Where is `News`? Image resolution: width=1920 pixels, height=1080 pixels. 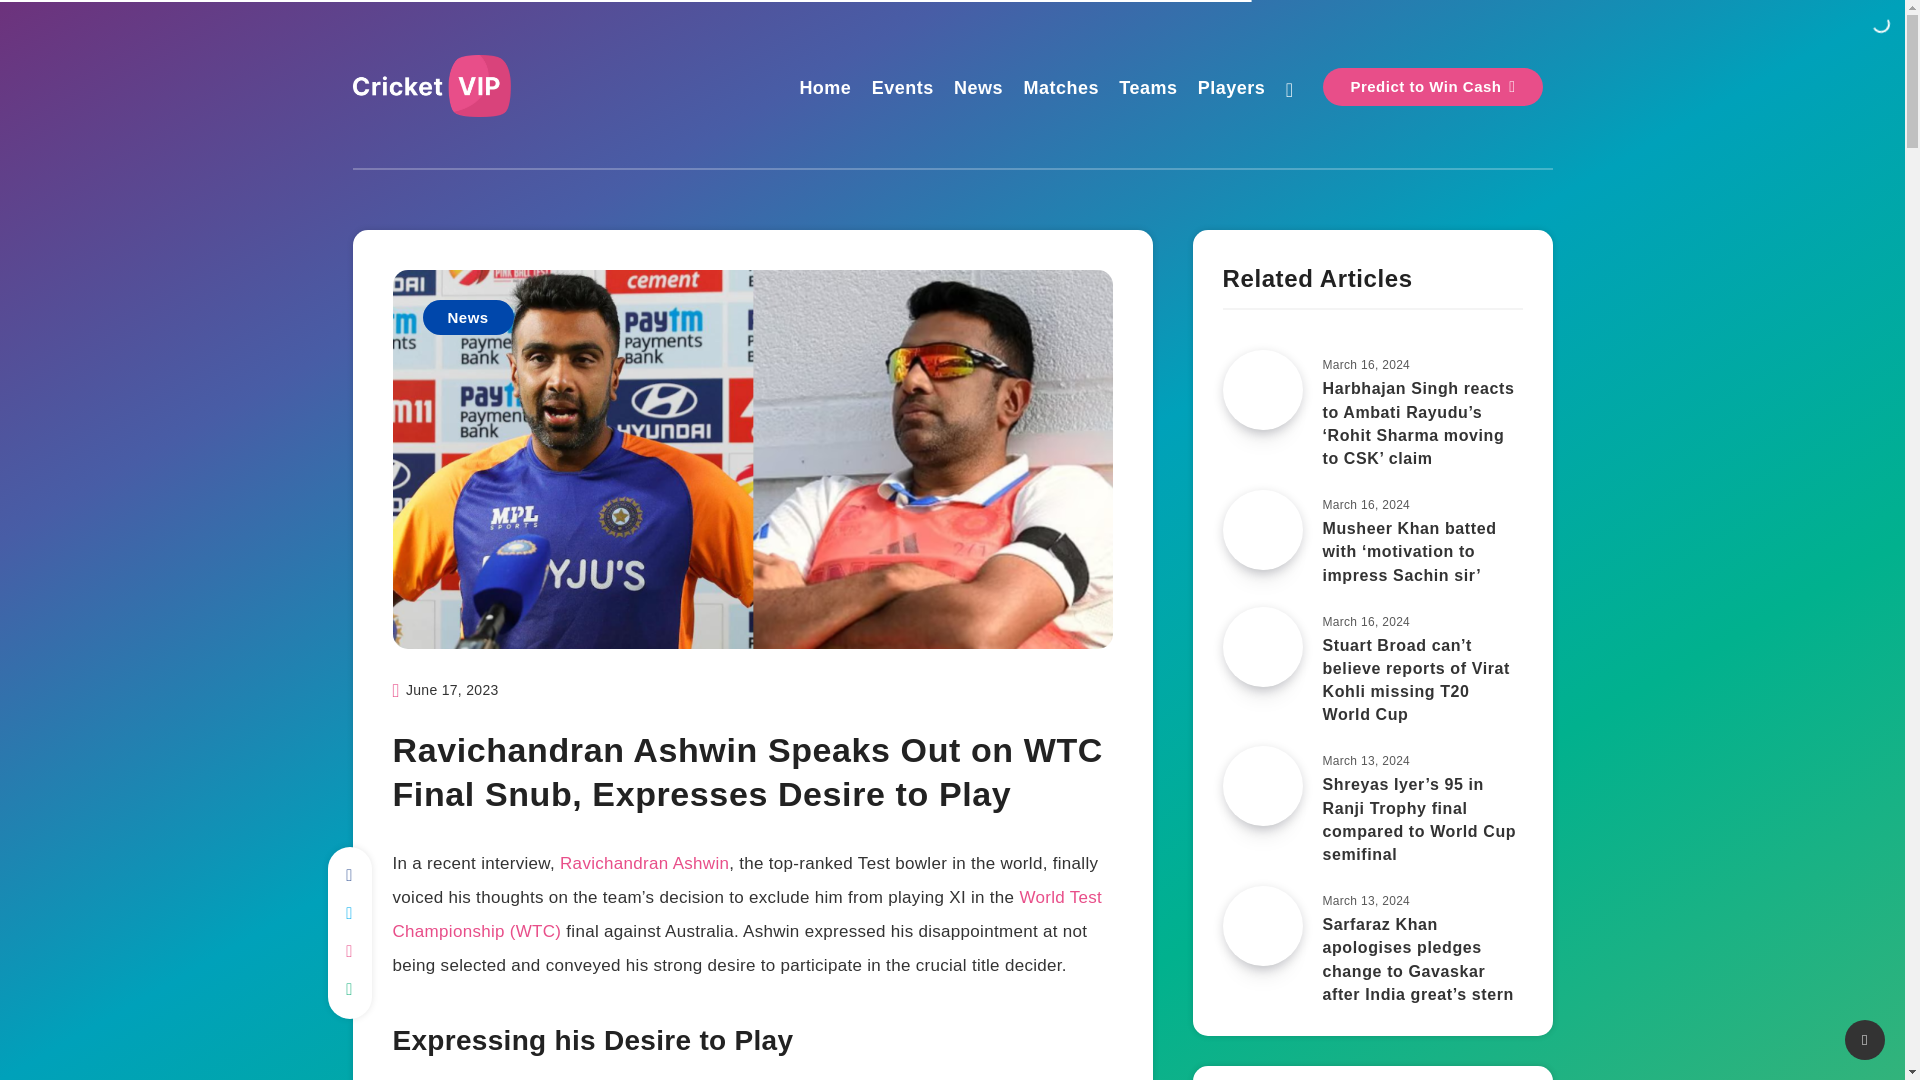
News is located at coordinates (467, 317).